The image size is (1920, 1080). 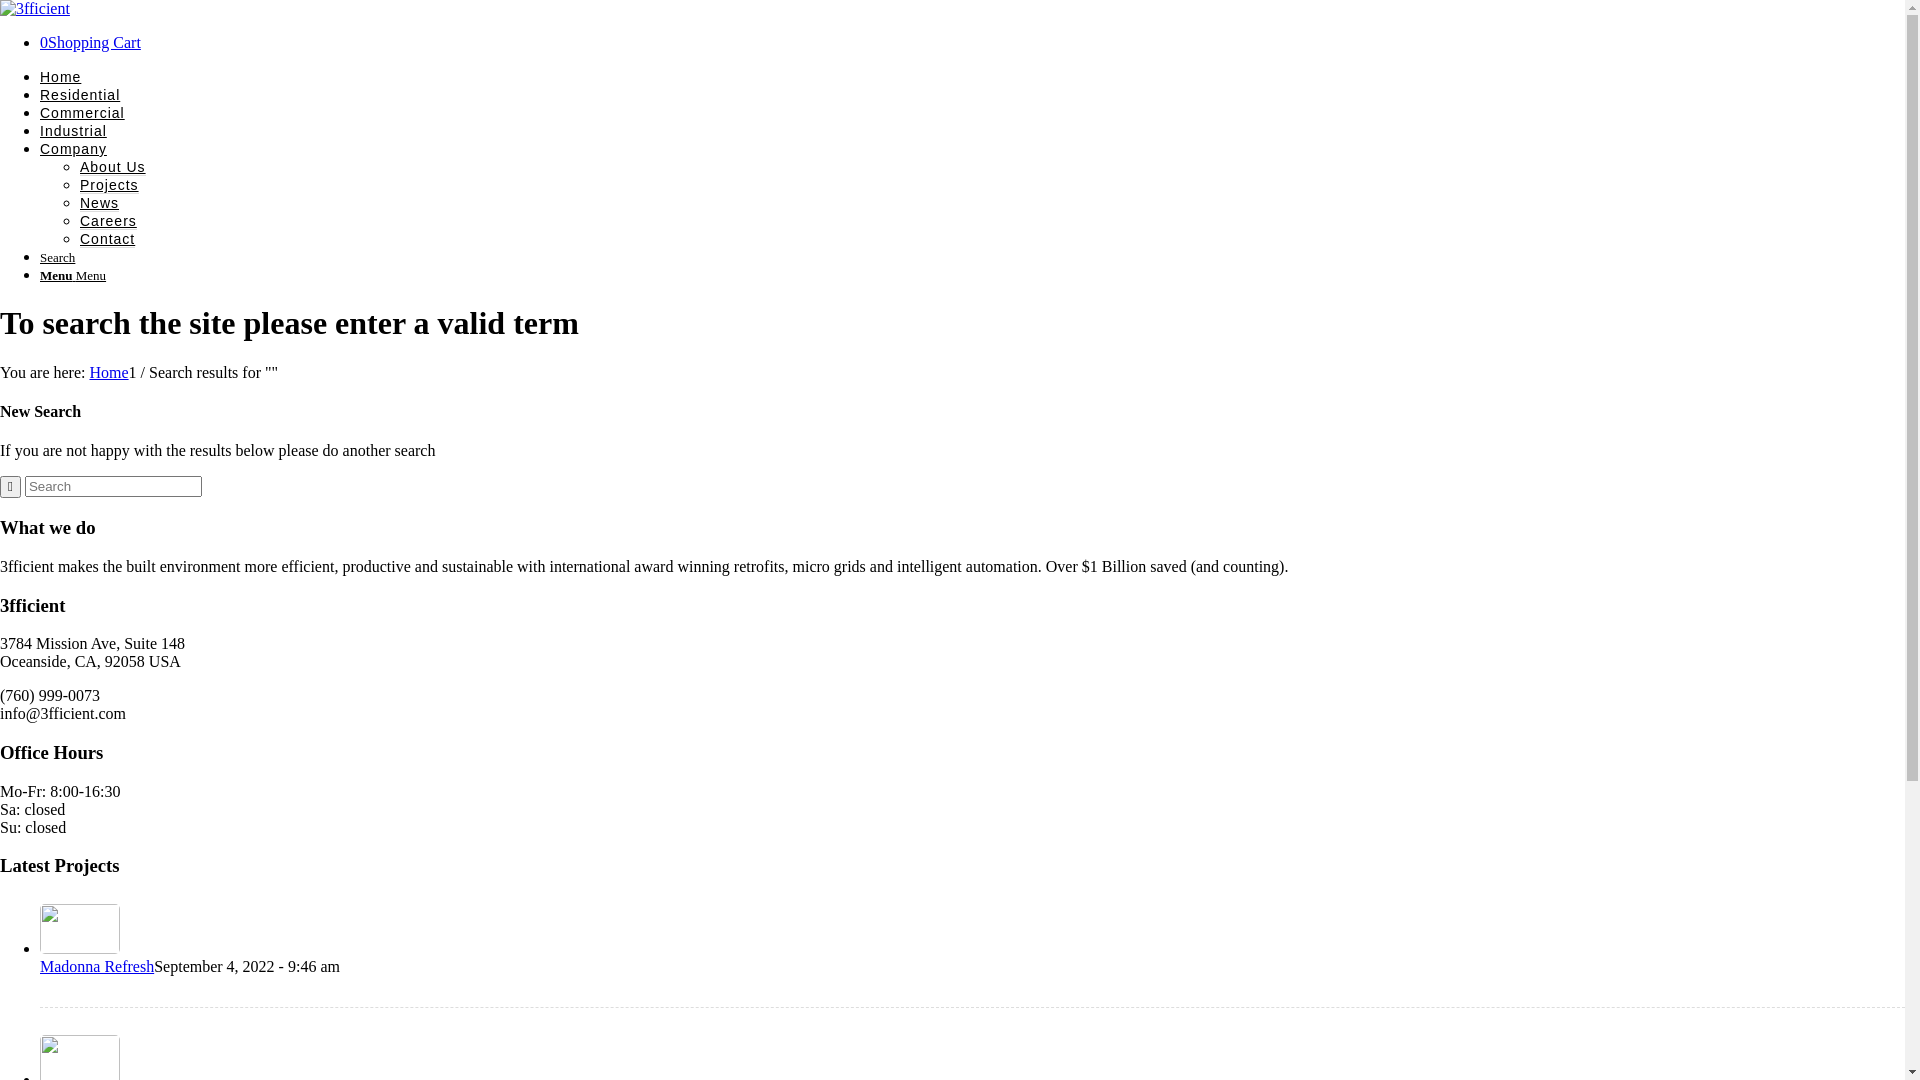 I want to click on Menu Menu, so click(x=73, y=276).